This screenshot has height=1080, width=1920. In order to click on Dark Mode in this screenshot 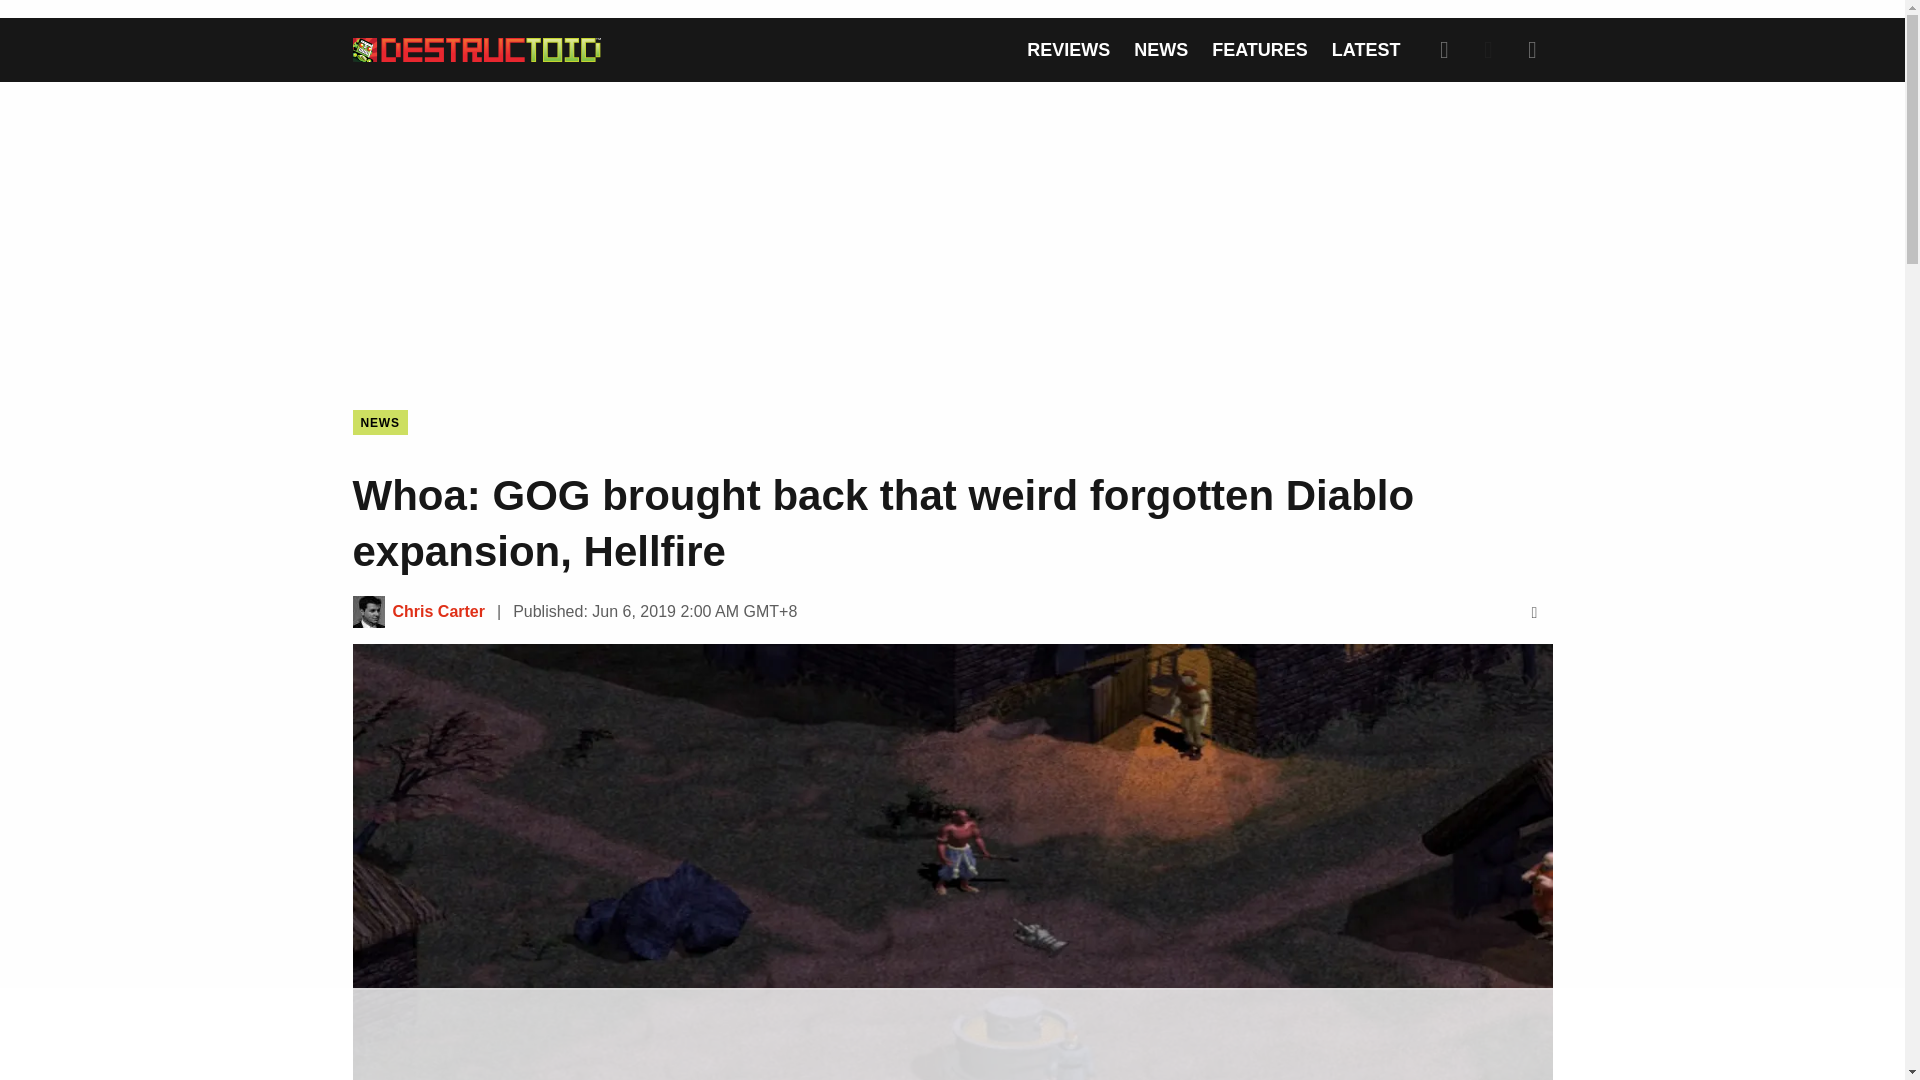, I will do `click(1488, 50)`.